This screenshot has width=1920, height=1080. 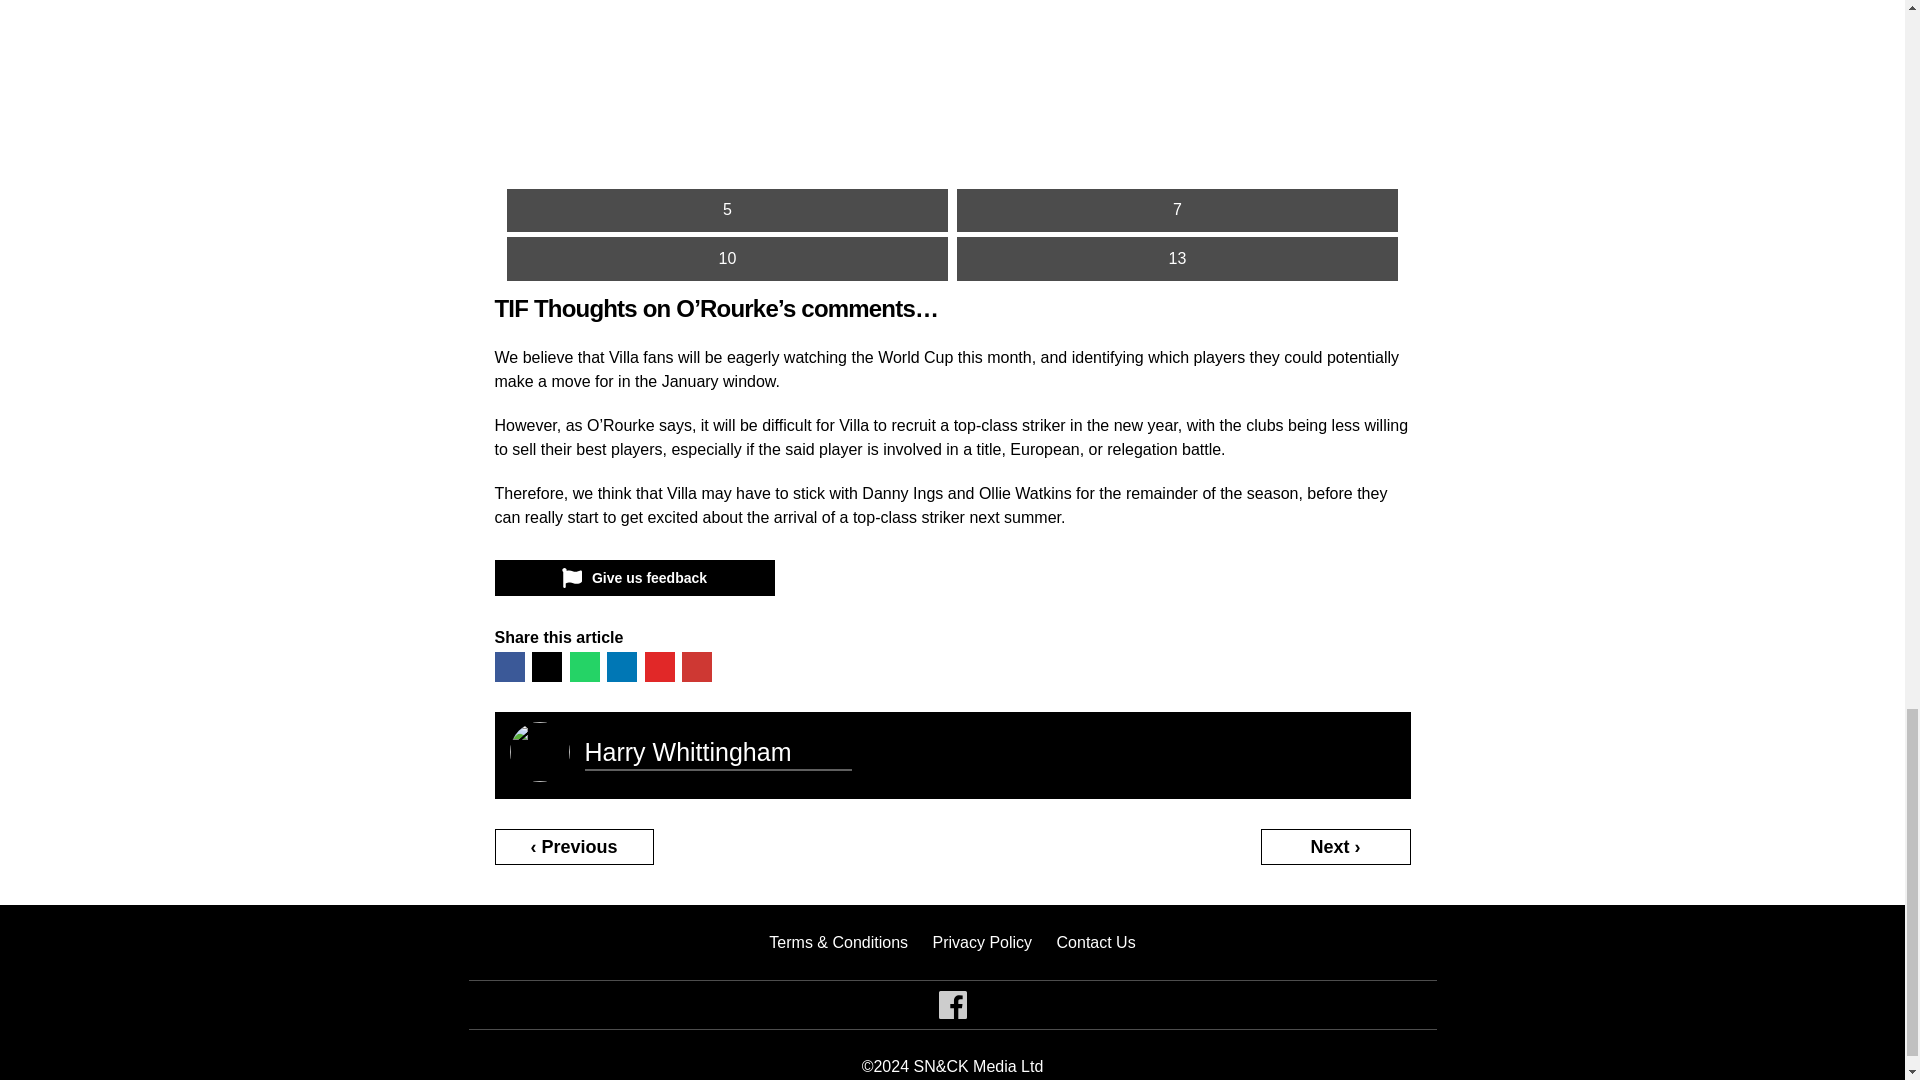 What do you see at coordinates (727, 258) in the screenshot?
I see `10` at bounding box center [727, 258].